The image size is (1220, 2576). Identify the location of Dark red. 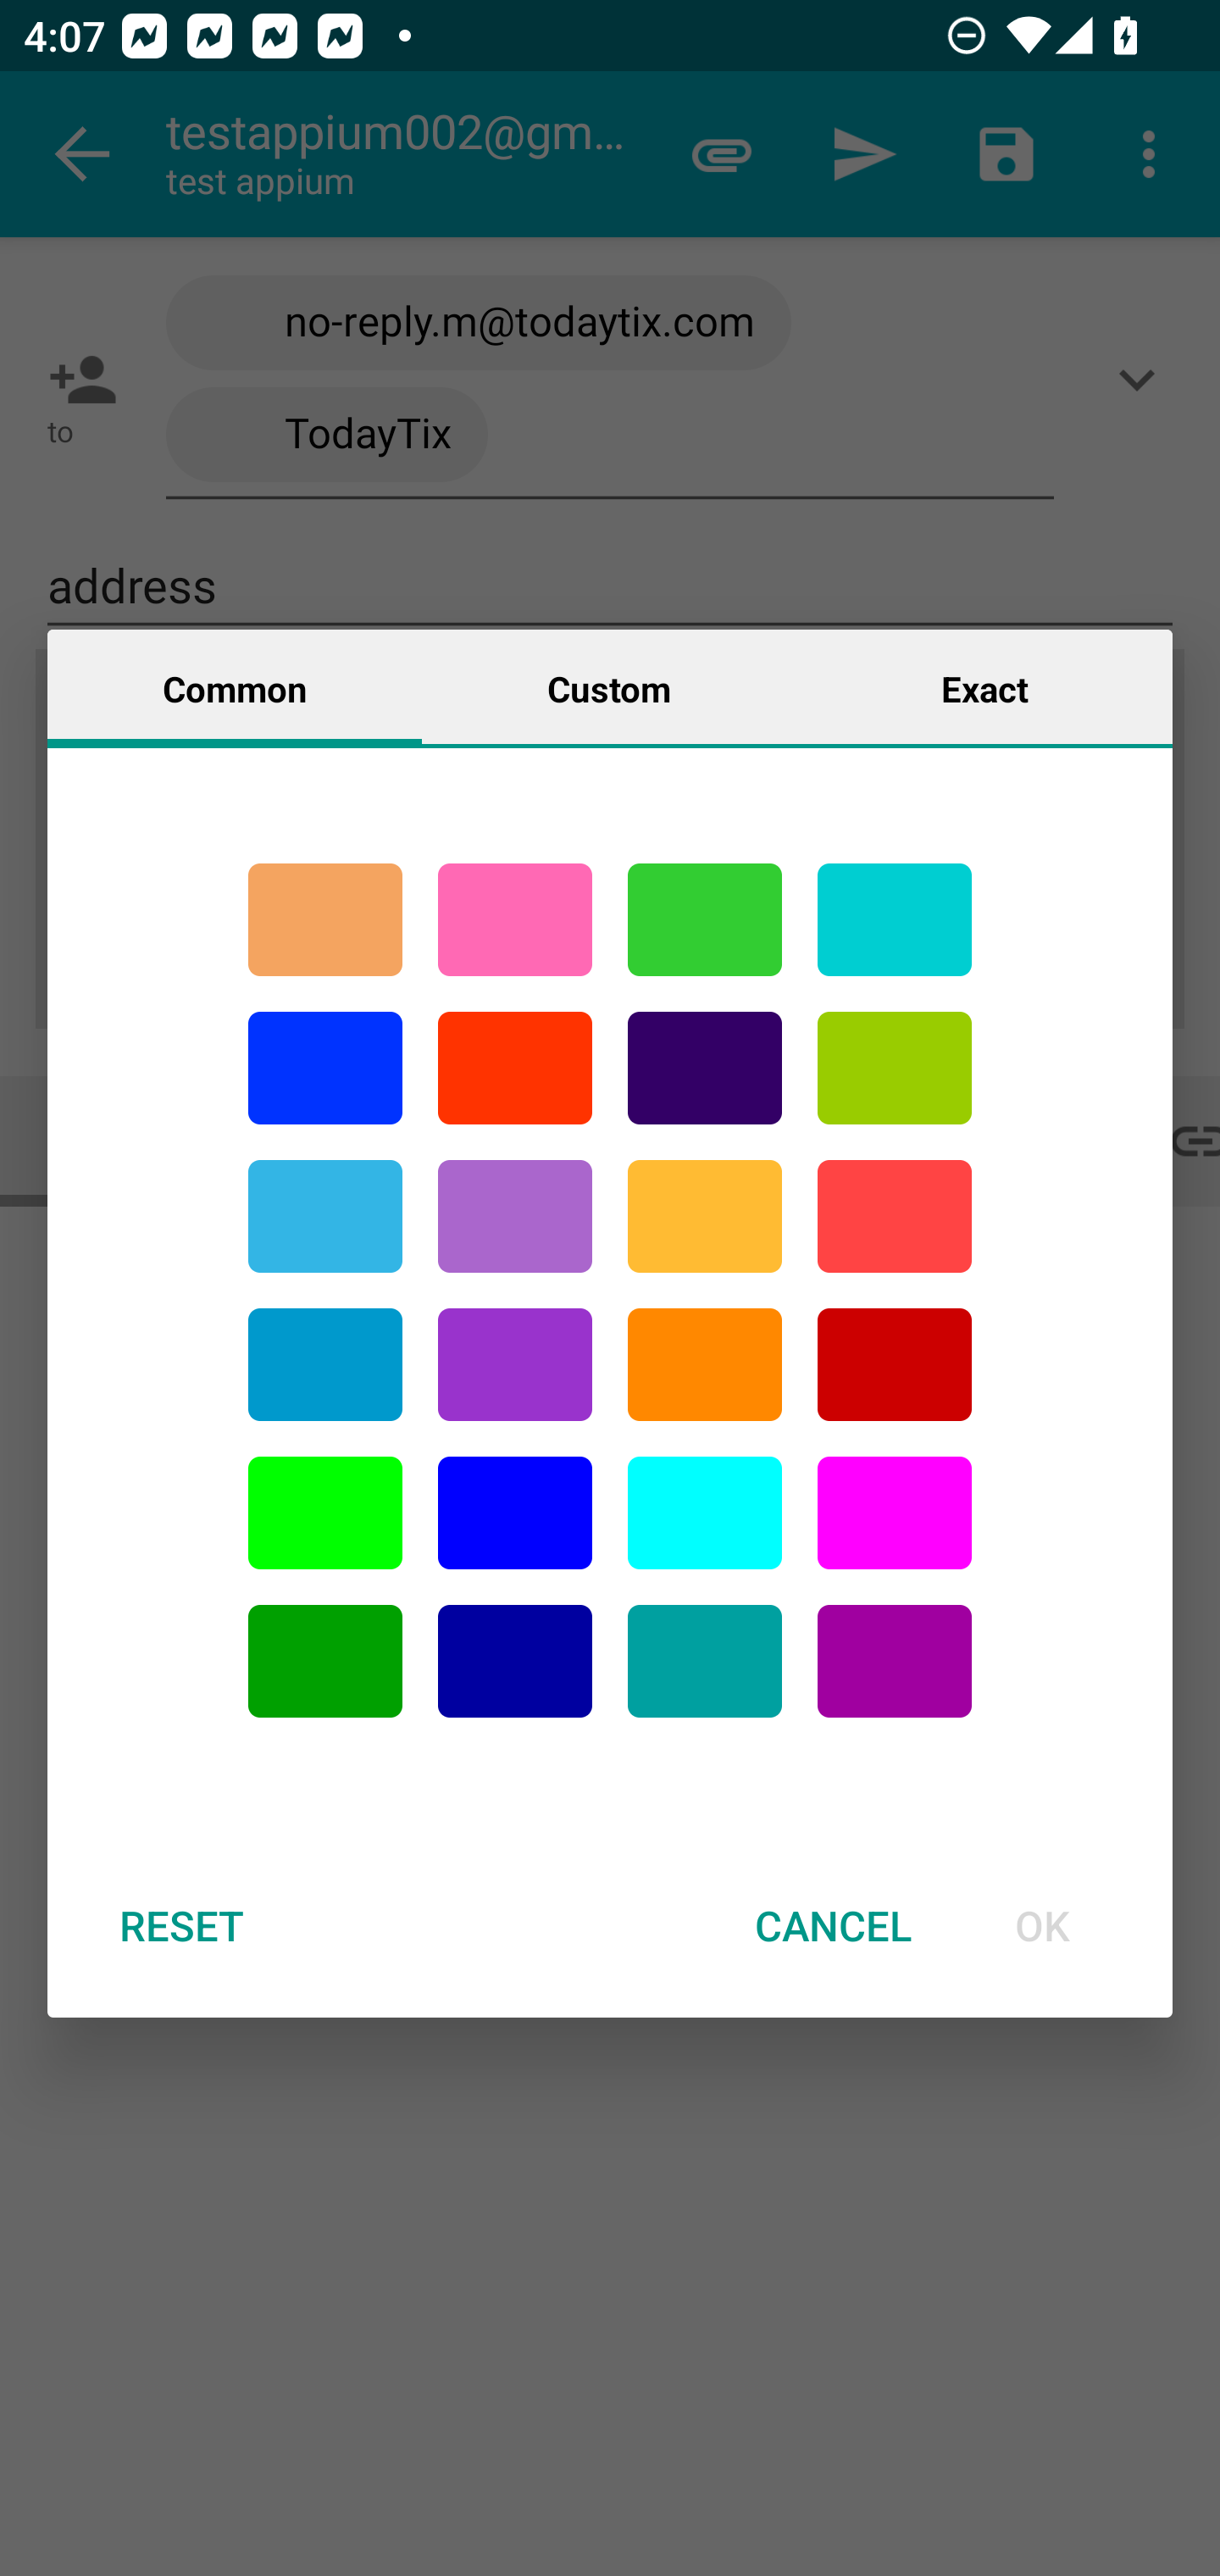
(895, 1365).